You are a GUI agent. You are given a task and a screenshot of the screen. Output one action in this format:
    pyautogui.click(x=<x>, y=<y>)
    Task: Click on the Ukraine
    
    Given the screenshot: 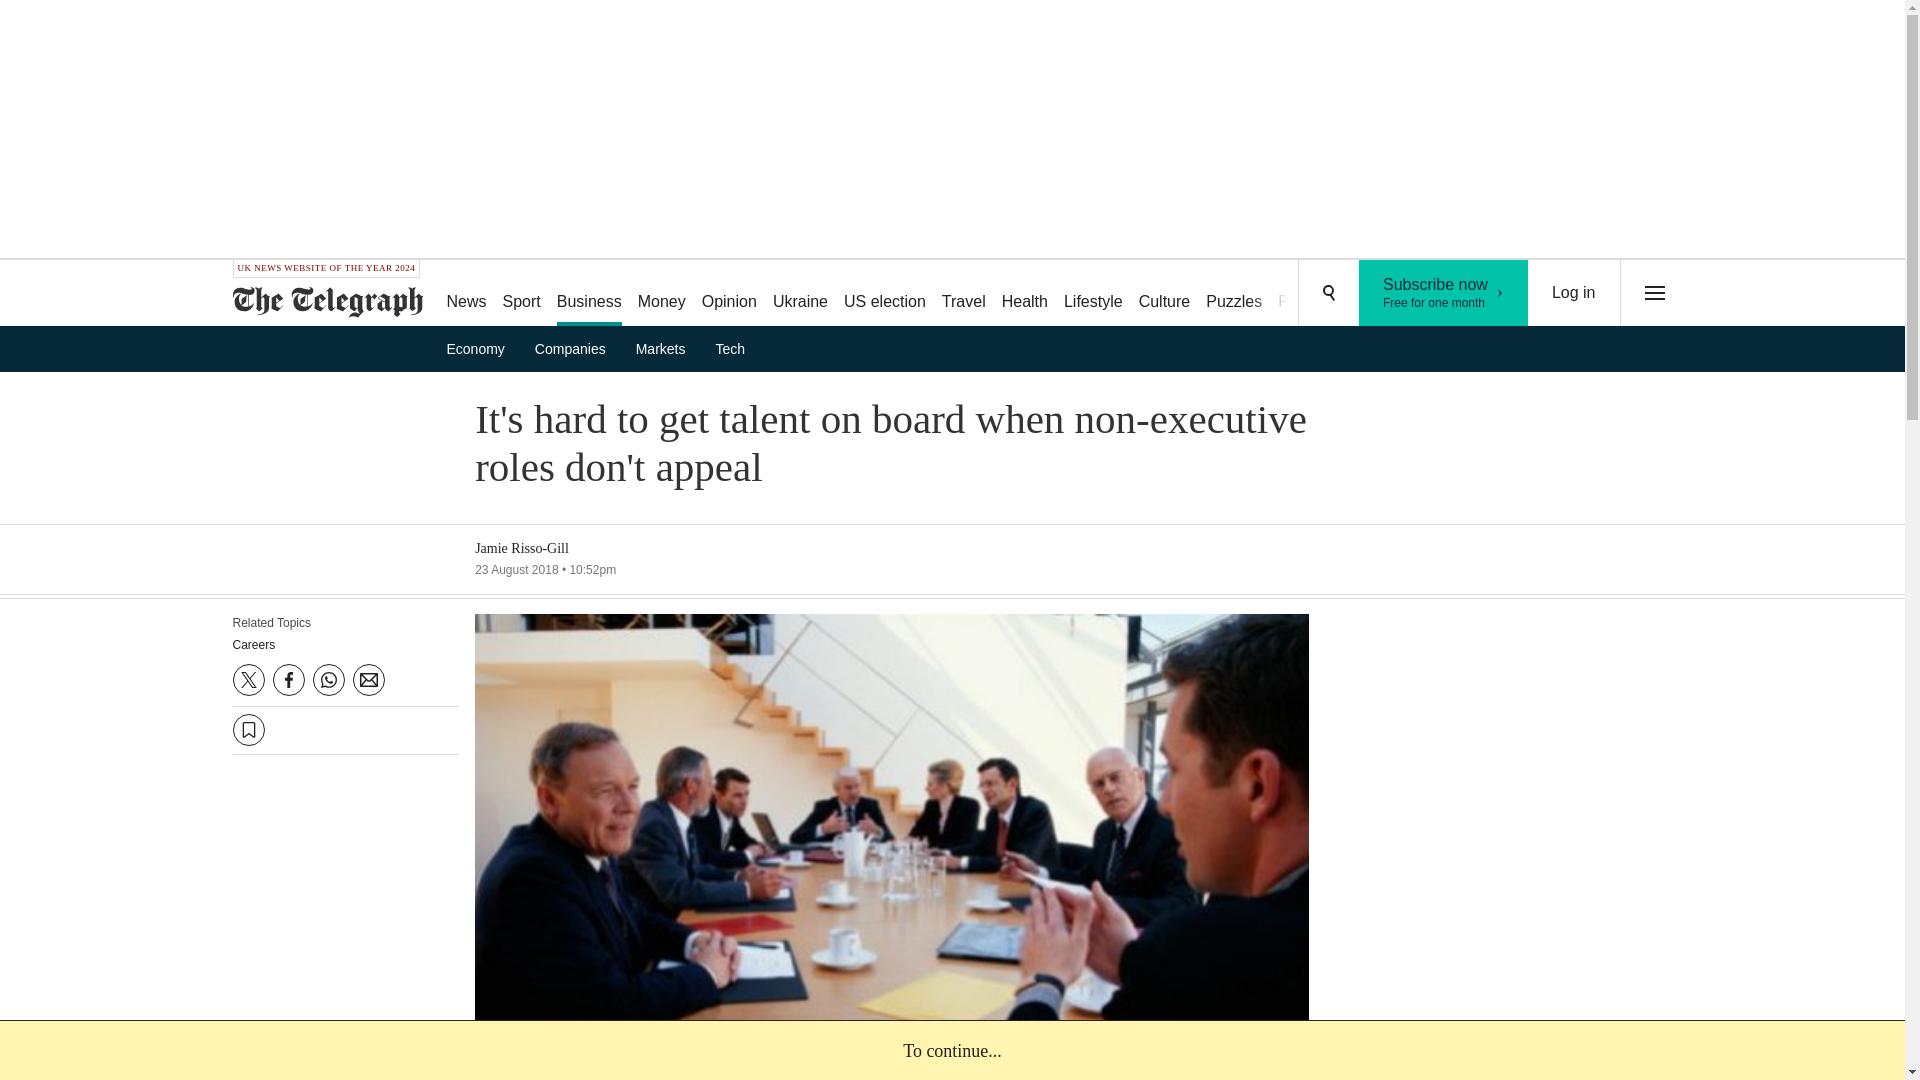 What is the action you would take?
    pyautogui.click(x=800, y=294)
    